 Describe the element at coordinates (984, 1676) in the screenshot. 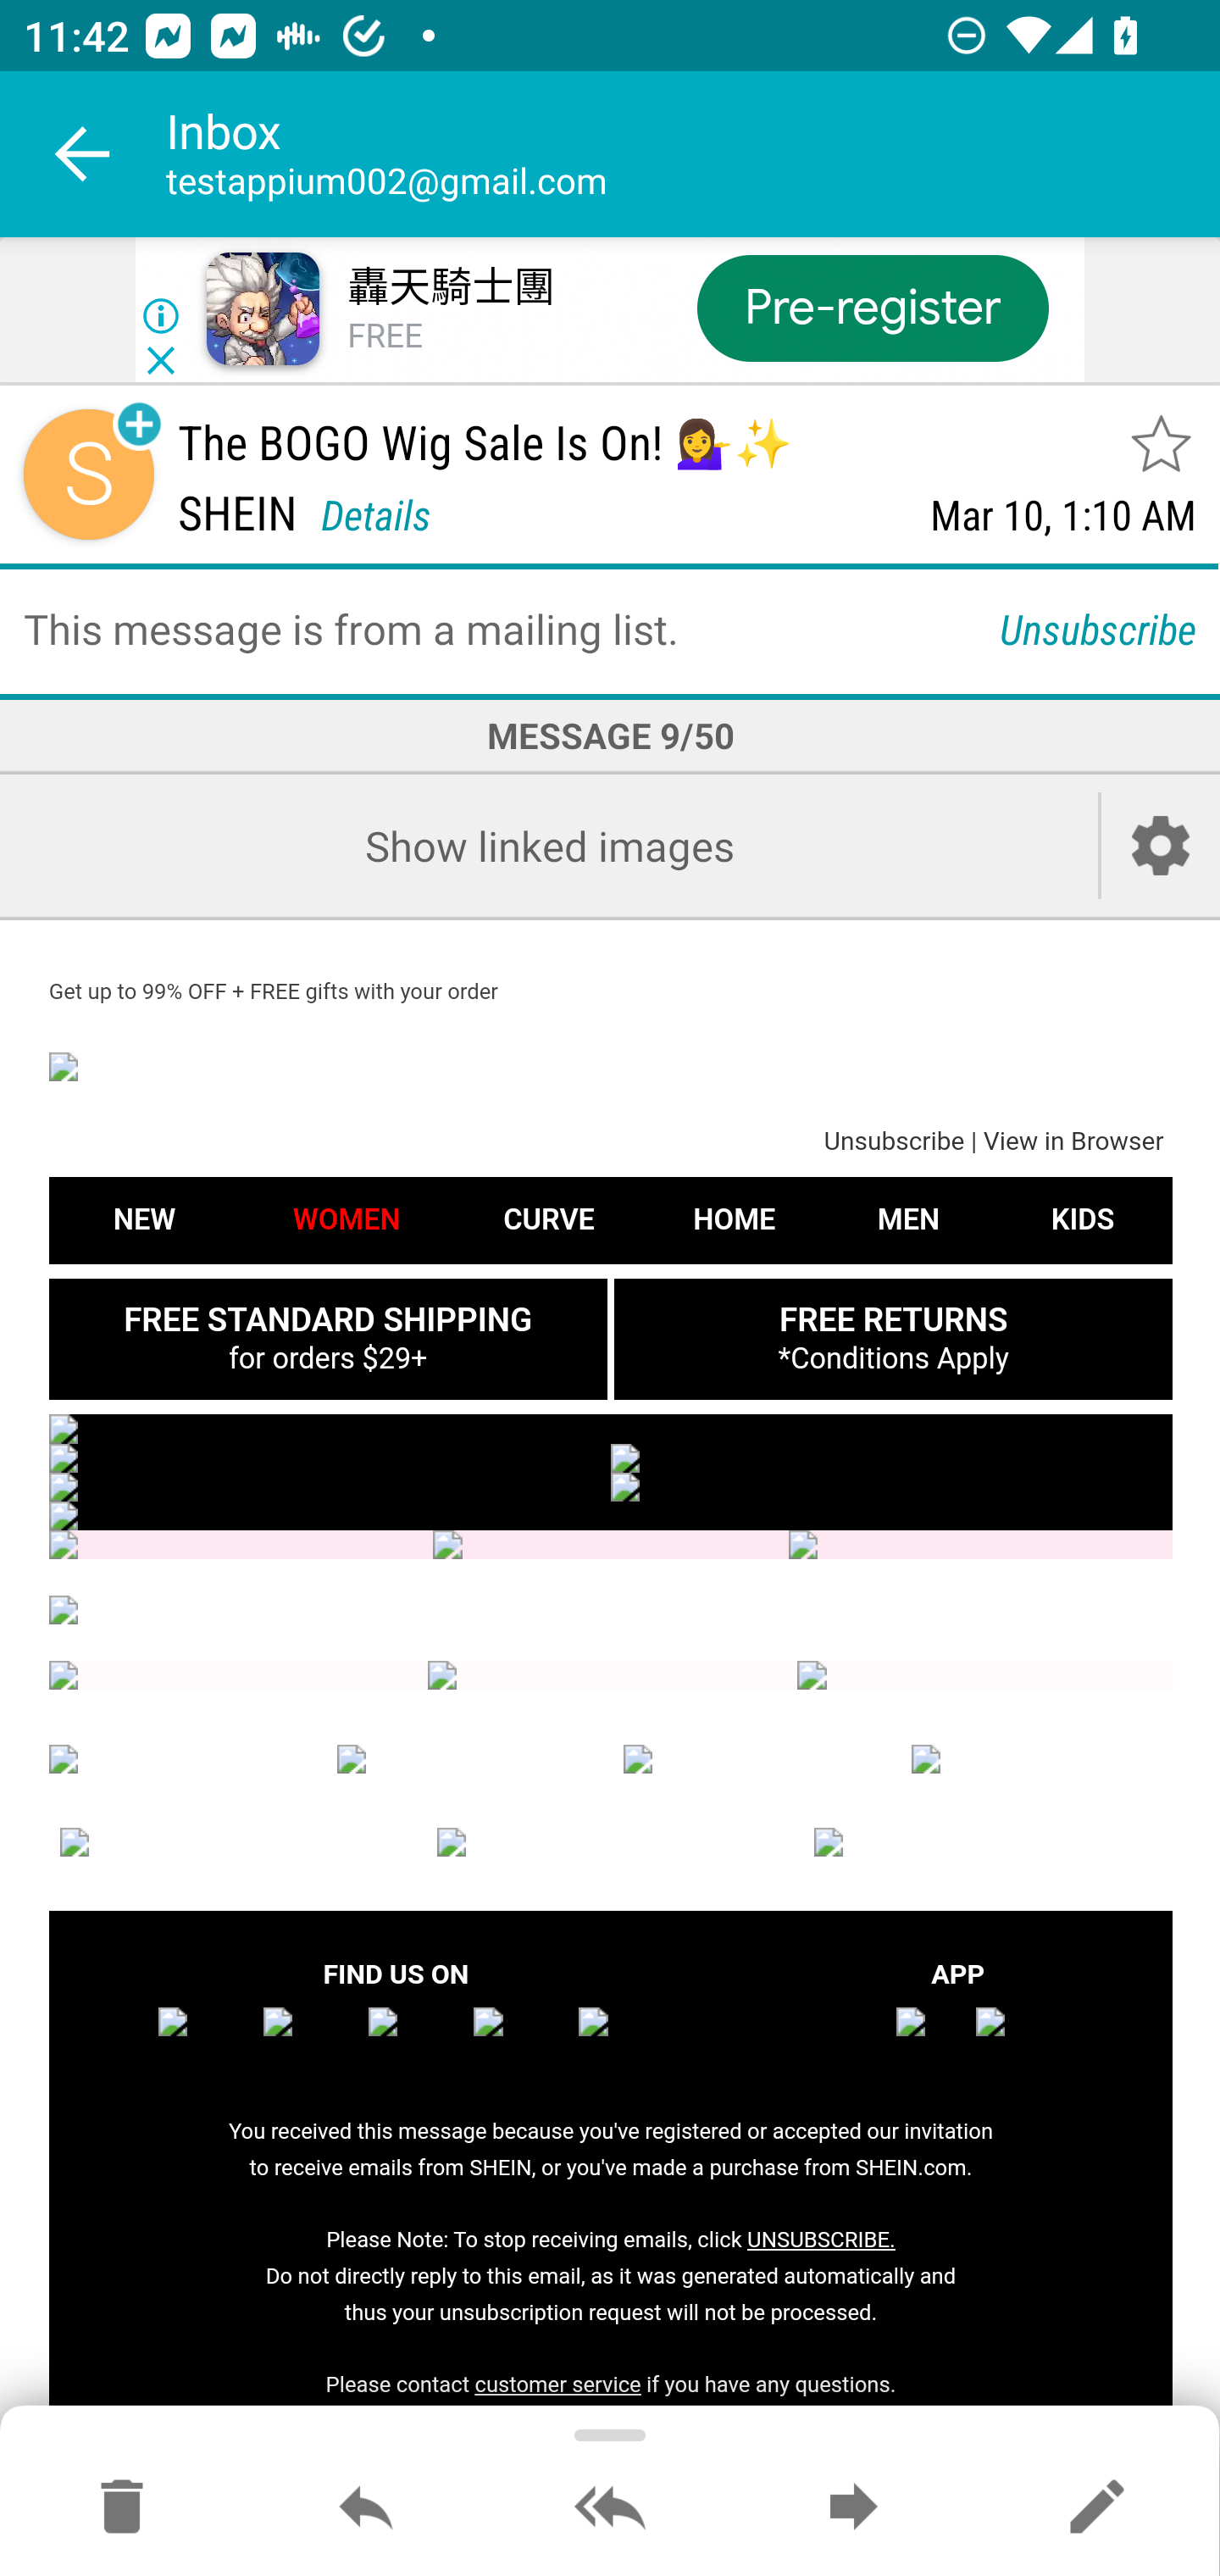

I see `Find Us On Social` at that location.